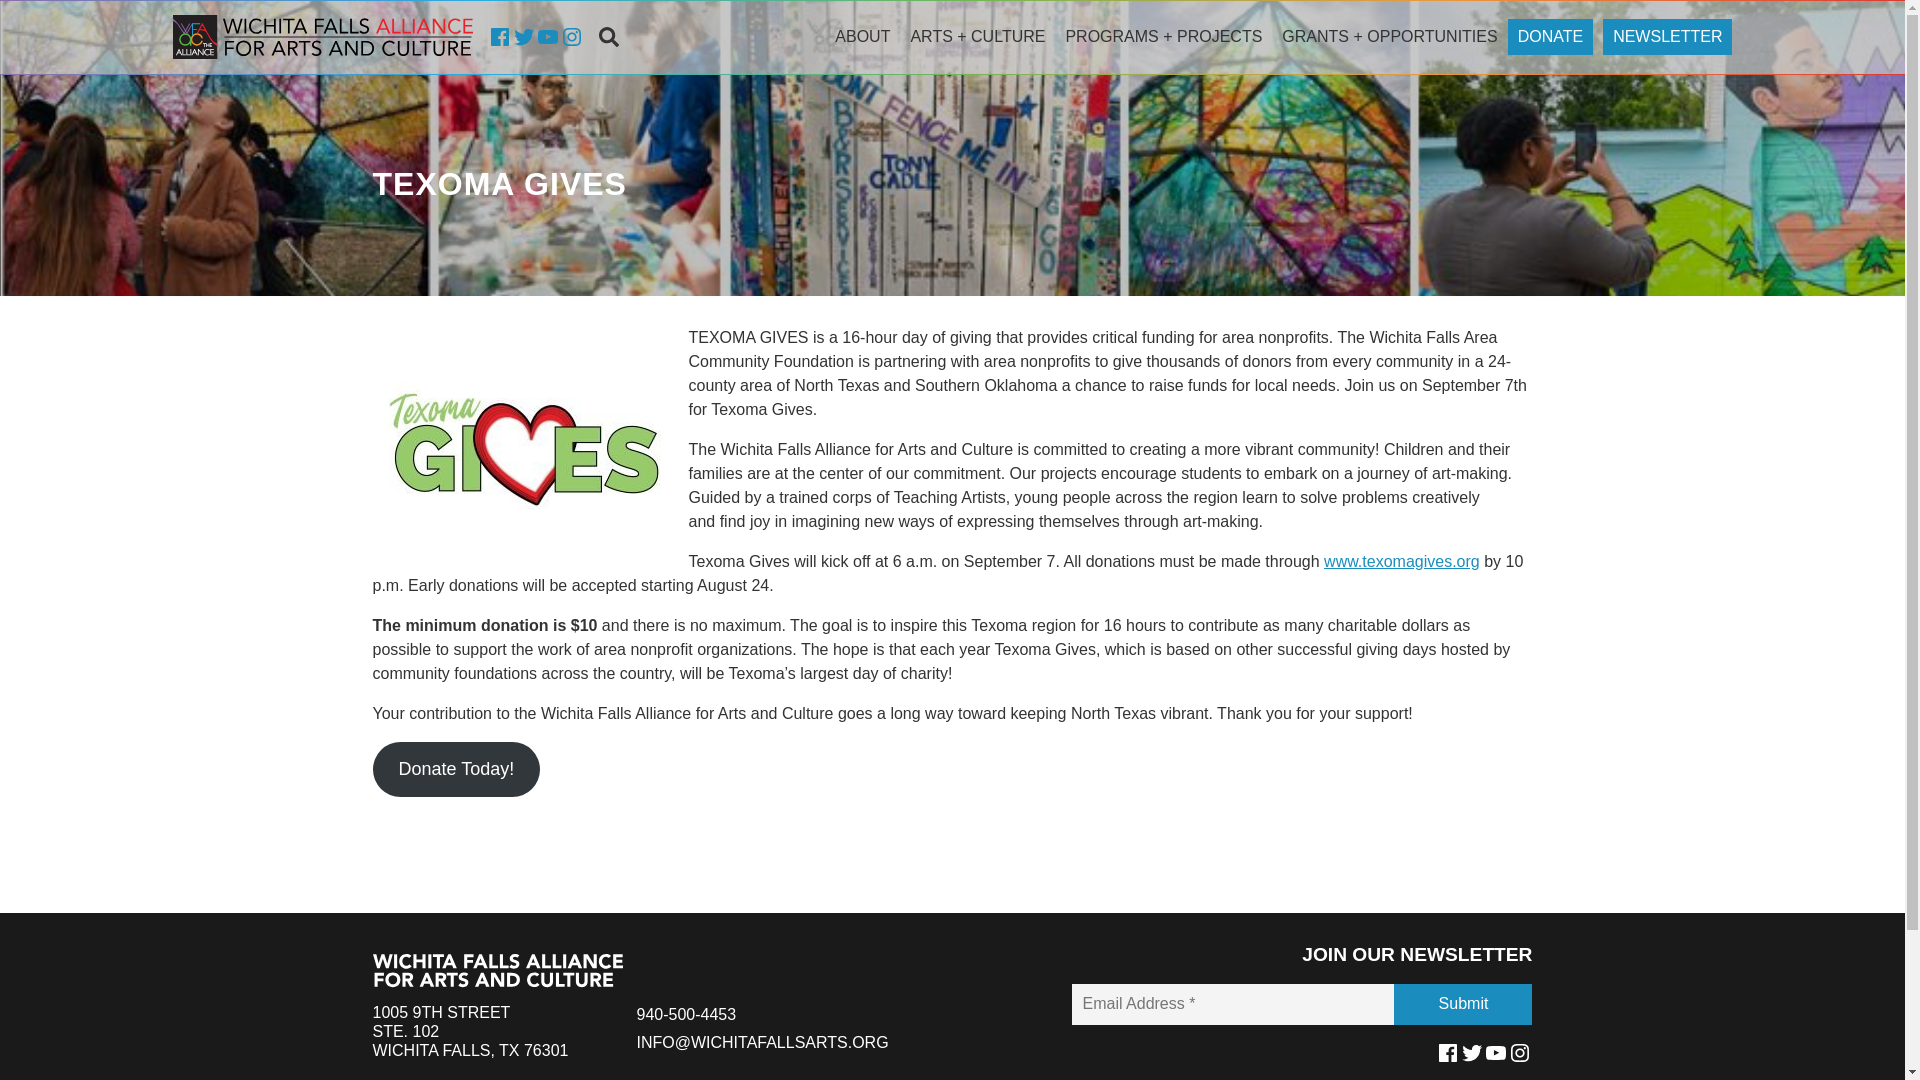  What do you see at coordinates (470, 1032) in the screenshot?
I see `Wichita Falls Alliance for Arts and Culture` at bounding box center [470, 1032].